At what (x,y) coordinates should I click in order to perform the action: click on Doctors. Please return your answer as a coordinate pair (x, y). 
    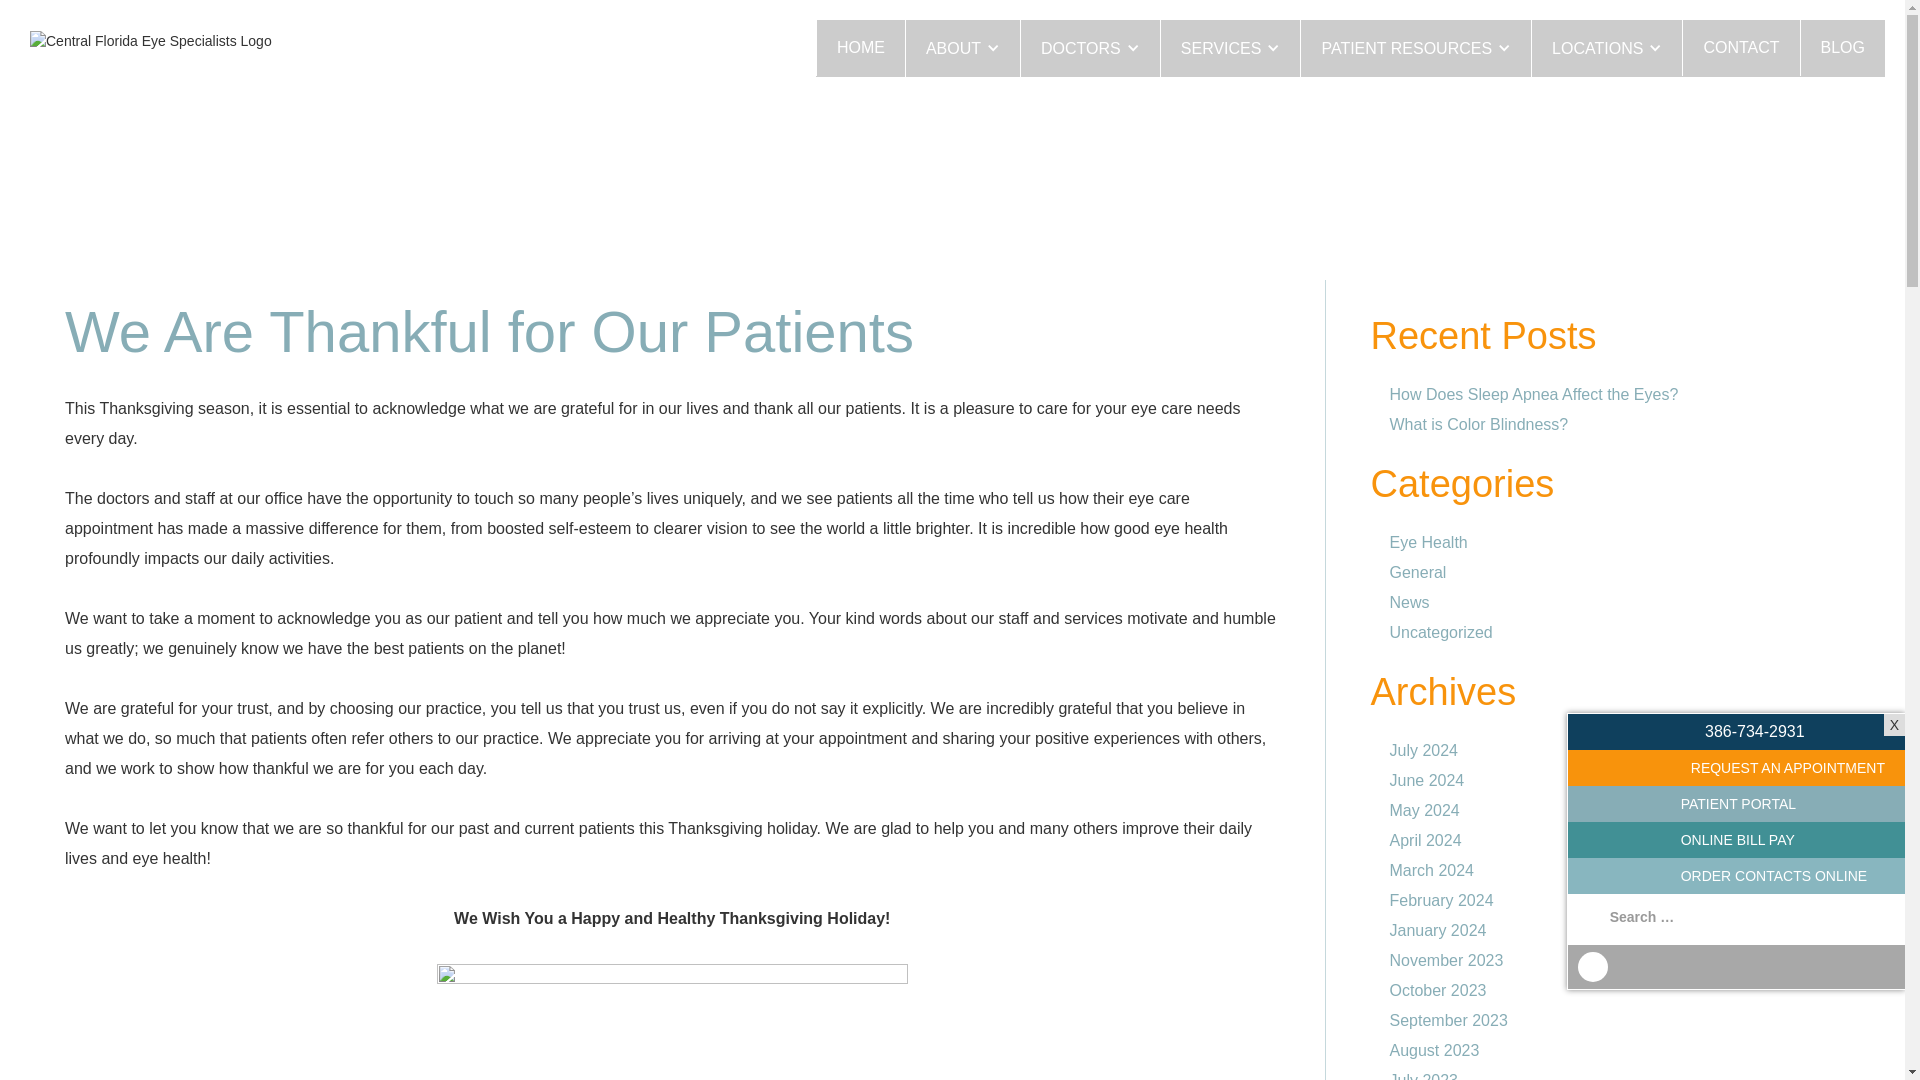
    Looking at the image, I should click on (1089, 48).